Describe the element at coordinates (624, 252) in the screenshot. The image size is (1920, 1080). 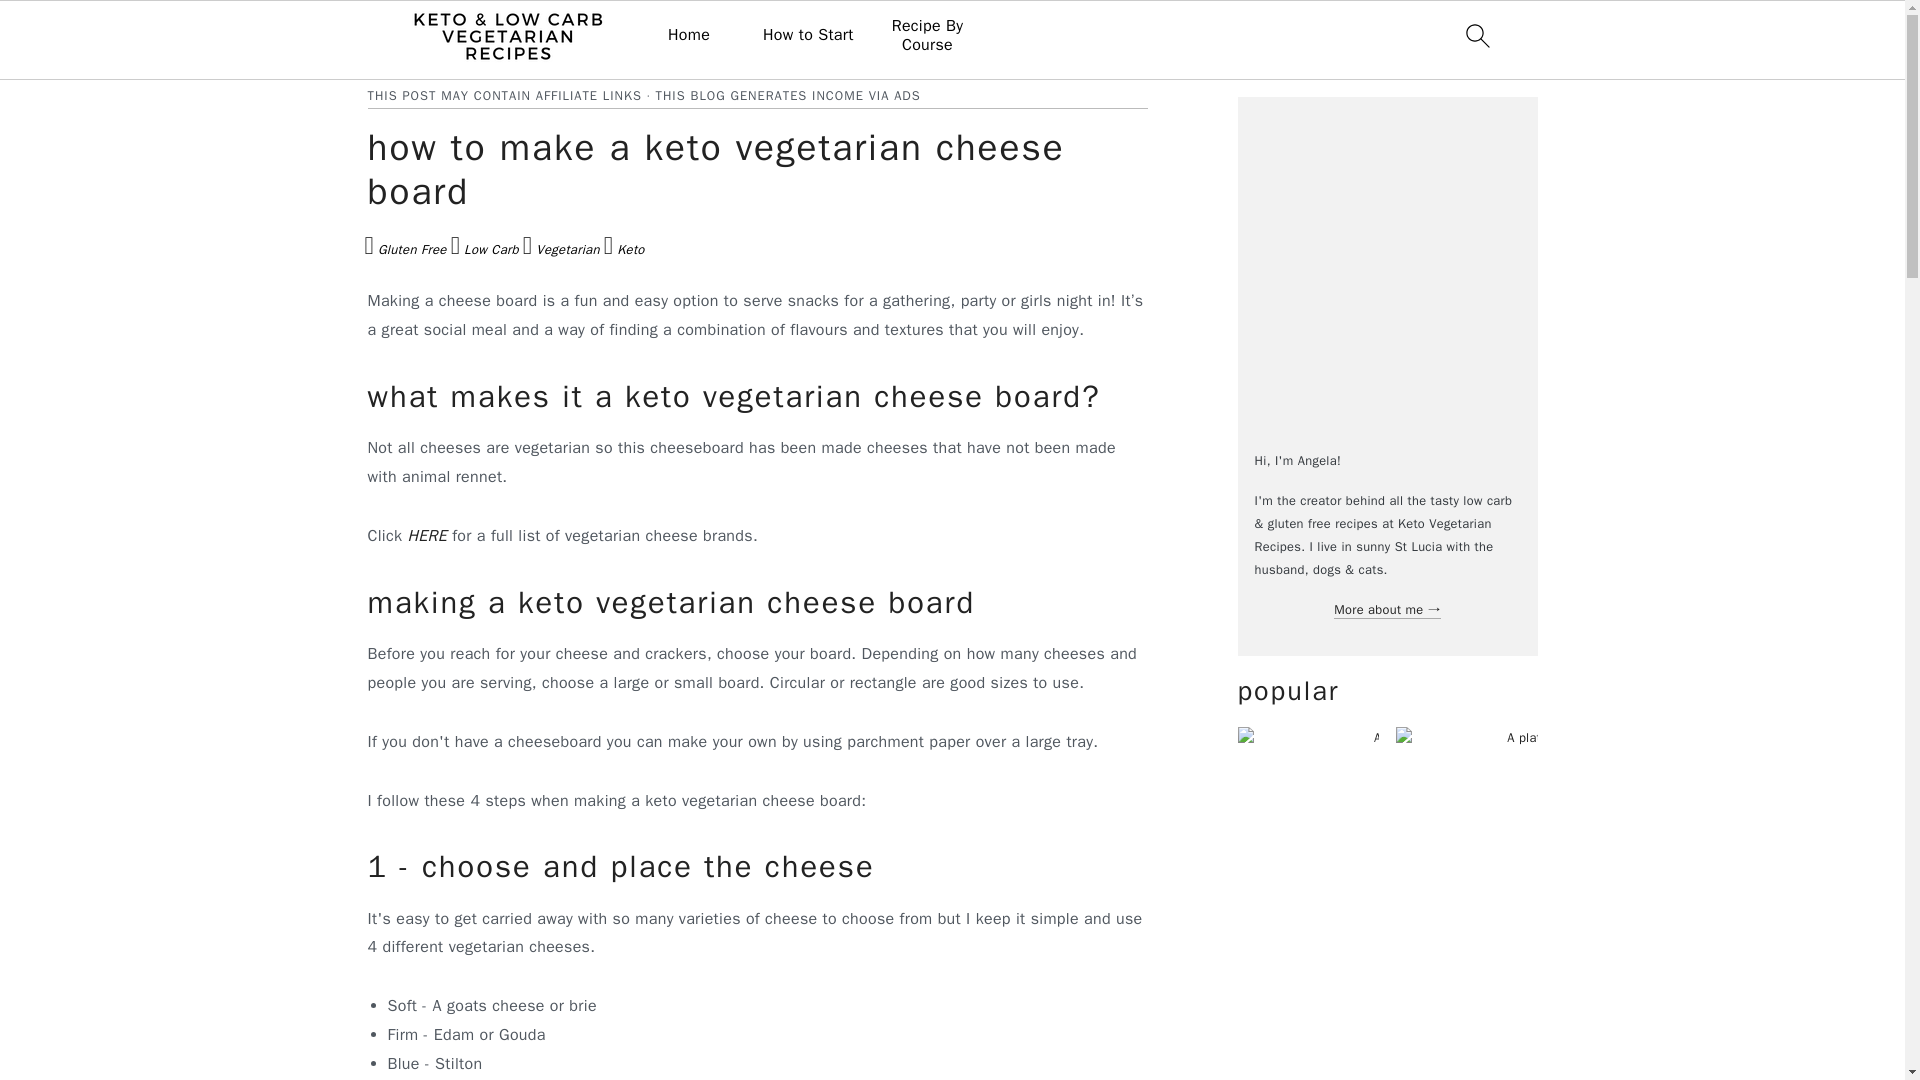
I see `Keto` at that location.